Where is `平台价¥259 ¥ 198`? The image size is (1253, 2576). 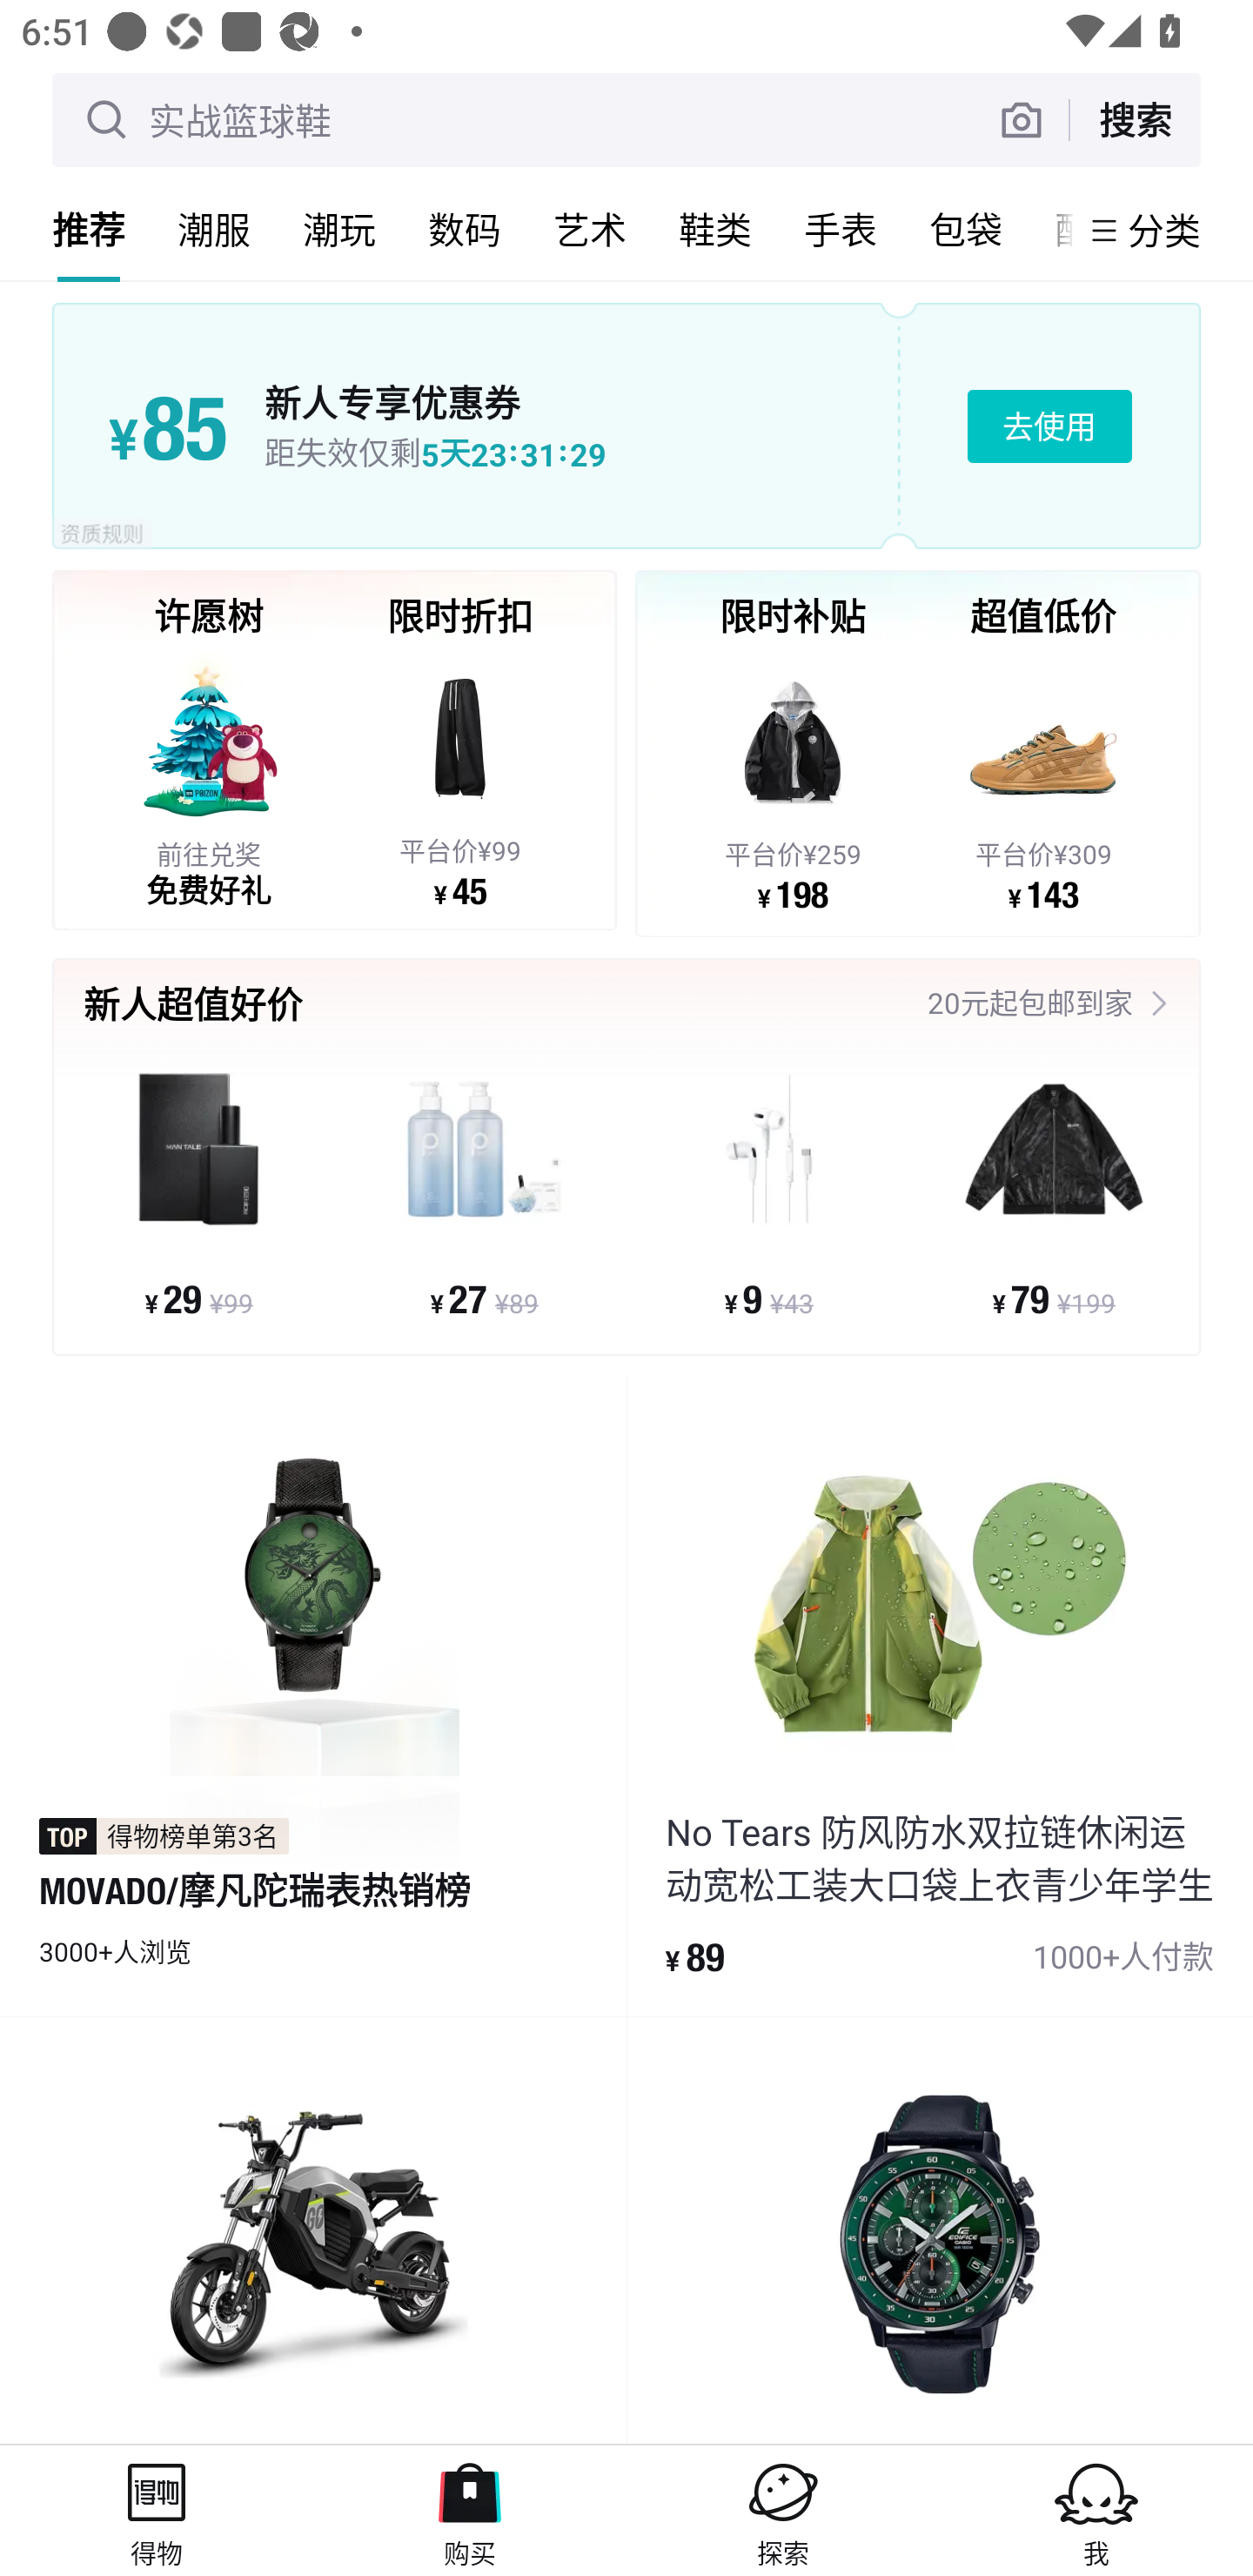 平台价¥259 ¥ 198 is located at coordinates (793, 782).